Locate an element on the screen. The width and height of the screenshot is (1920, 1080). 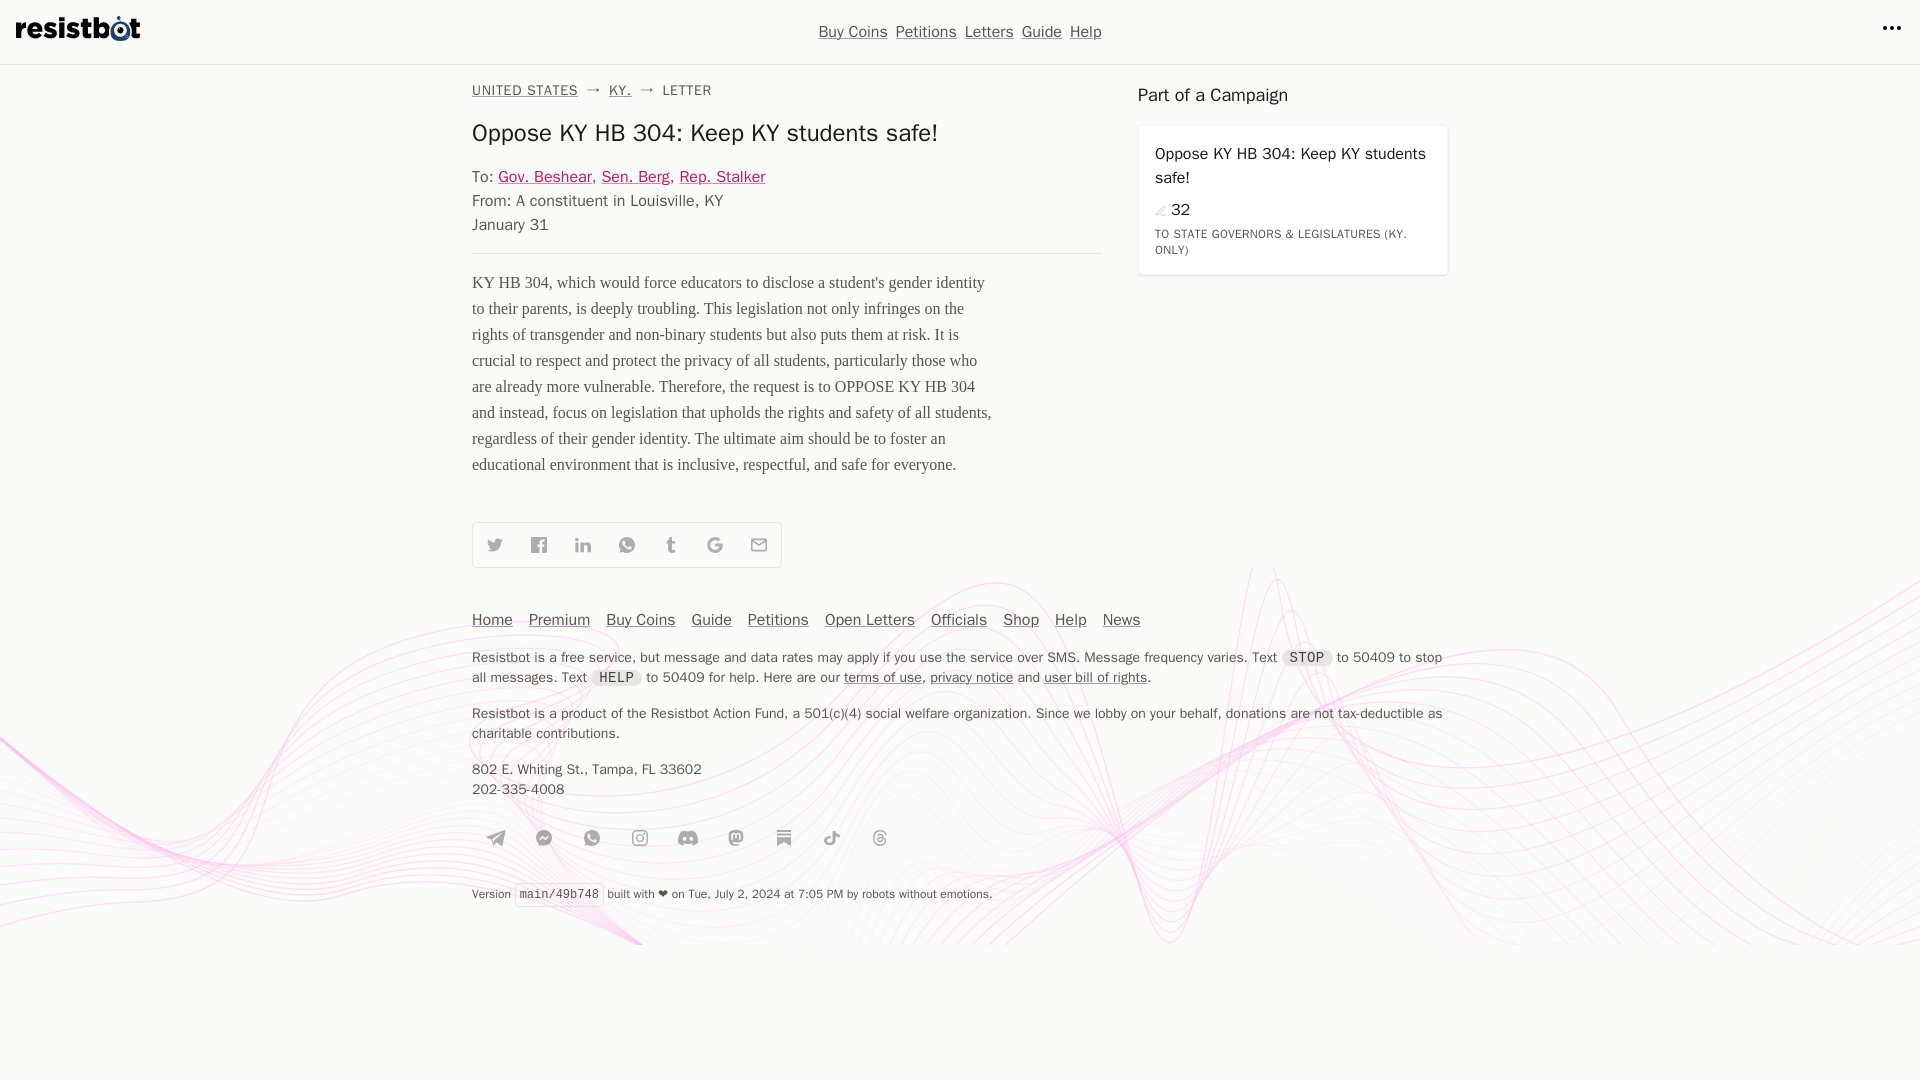
Help is located at coordinates (1070, 620).